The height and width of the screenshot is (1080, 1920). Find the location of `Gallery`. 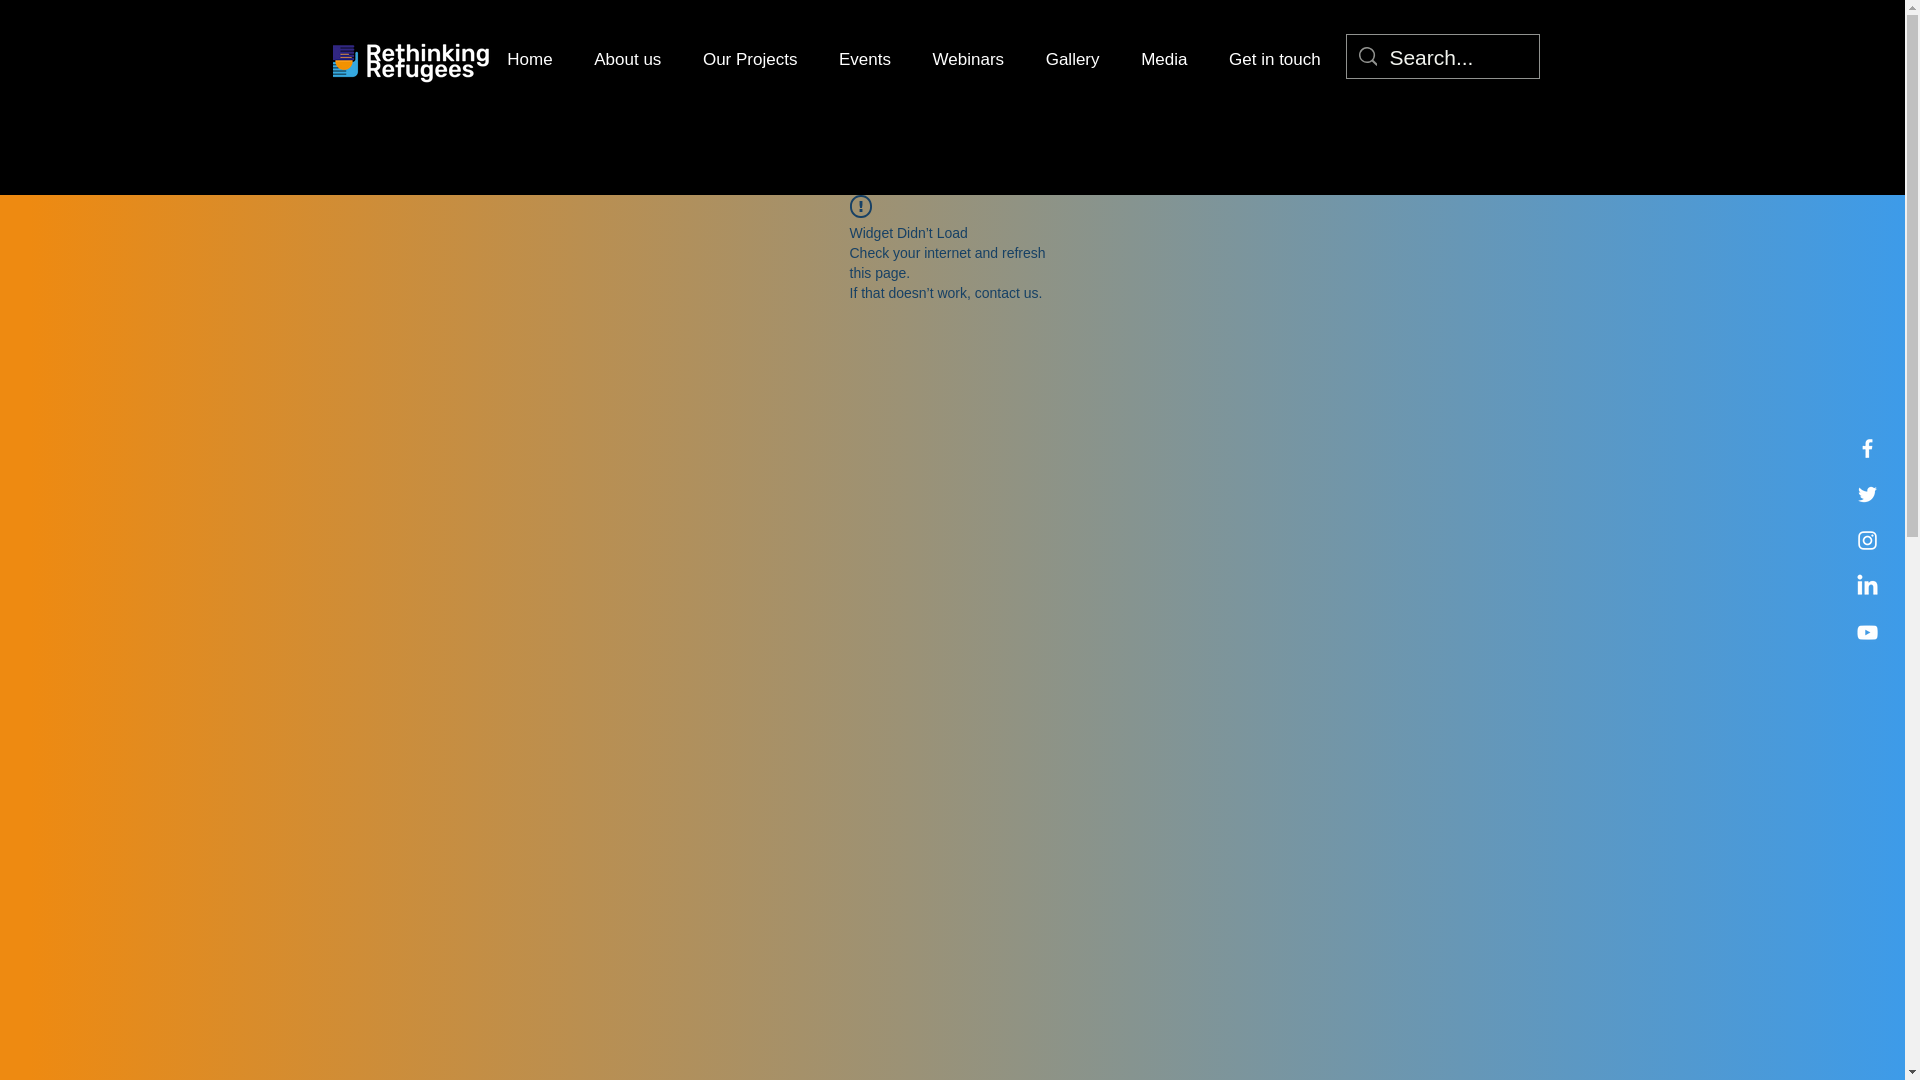

Gallery is located at coordinates (1072, 60).